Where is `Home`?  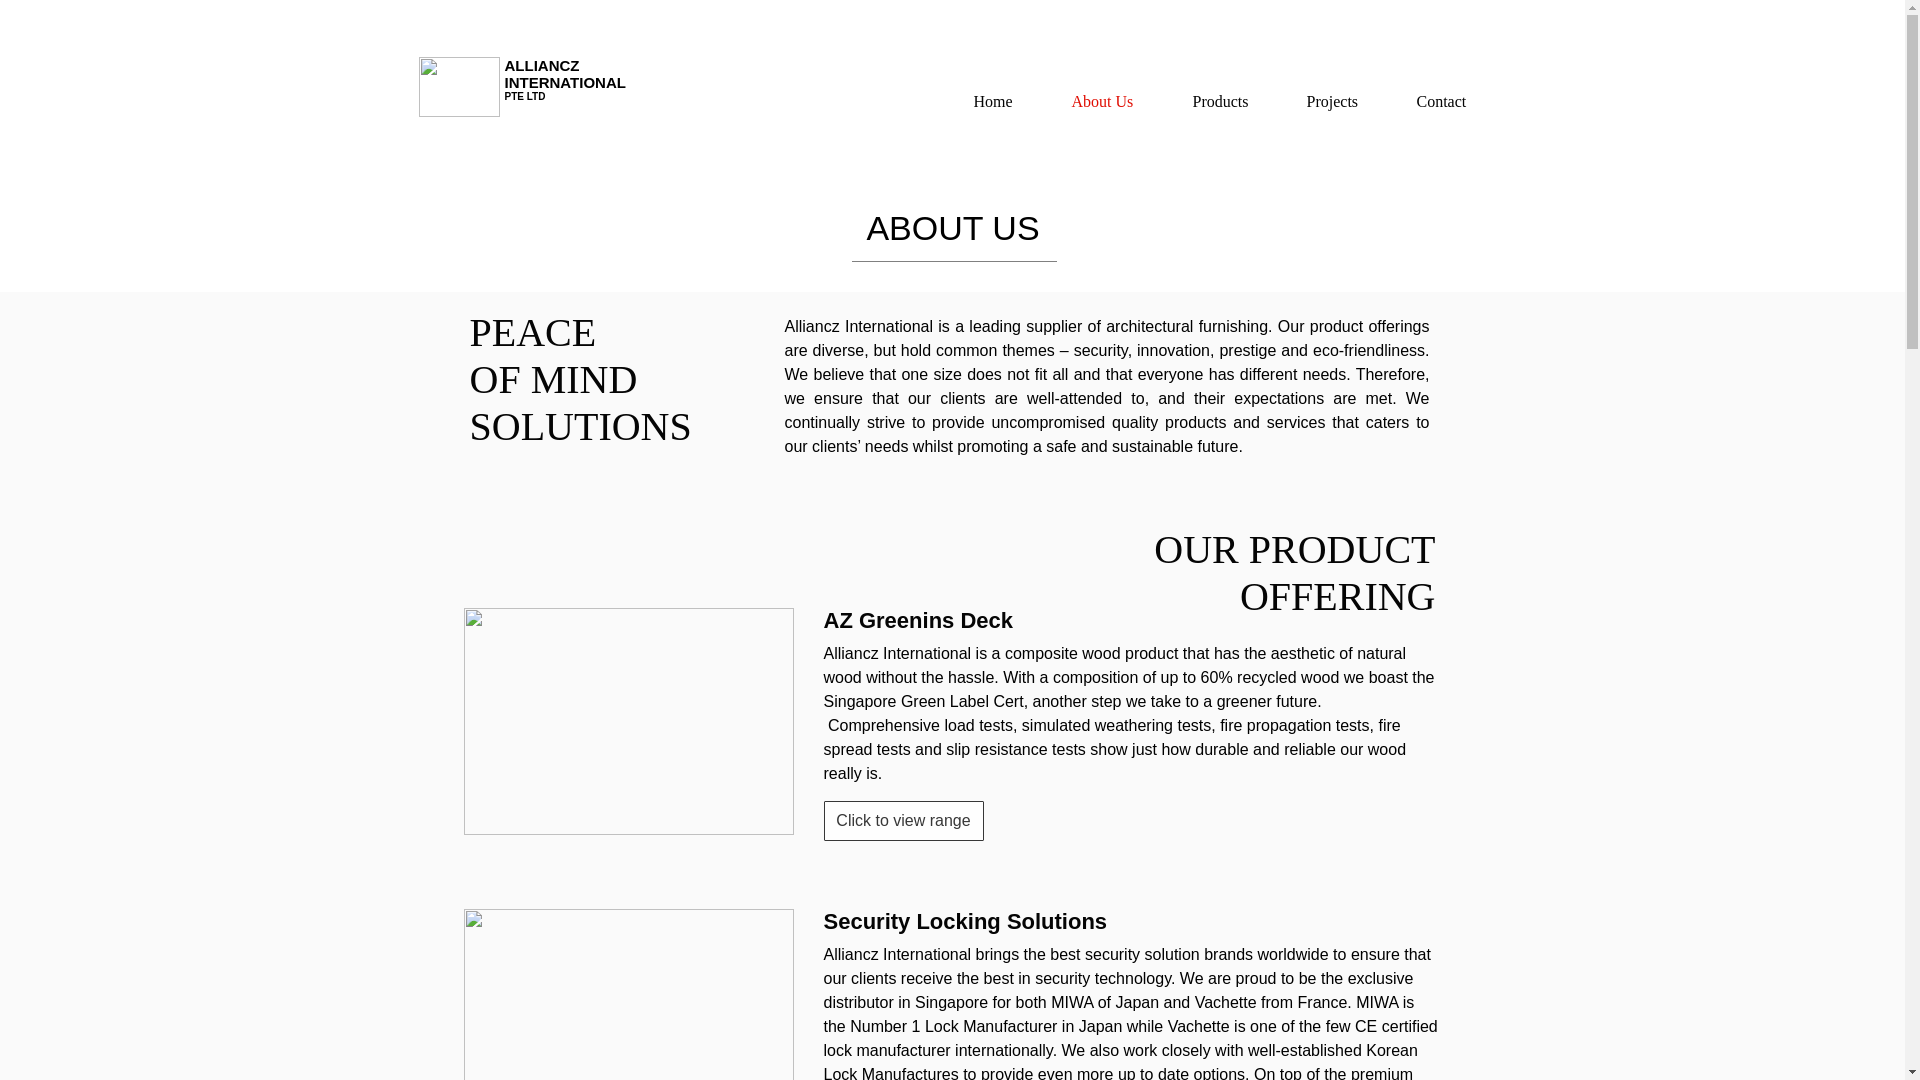 Home is located at coordinates (1007, 102).